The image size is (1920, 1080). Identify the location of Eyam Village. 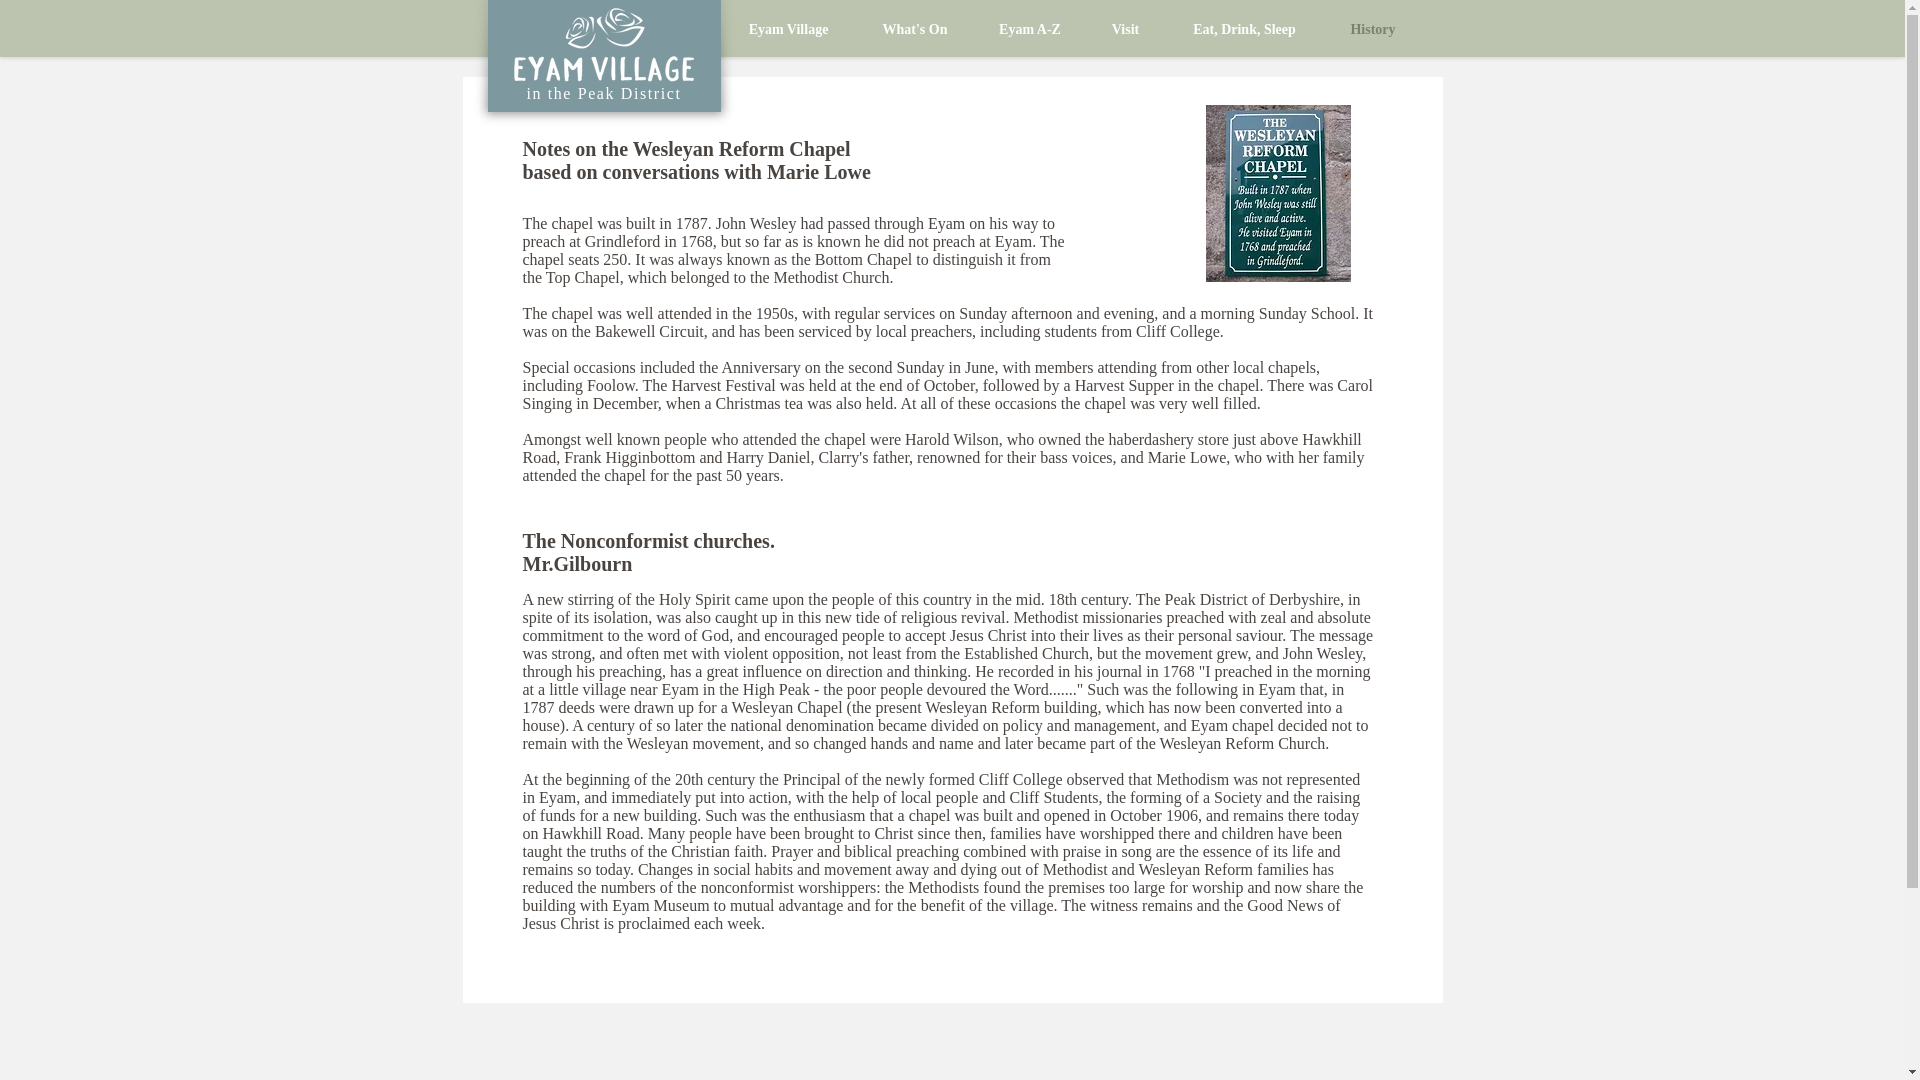
(788, 30).